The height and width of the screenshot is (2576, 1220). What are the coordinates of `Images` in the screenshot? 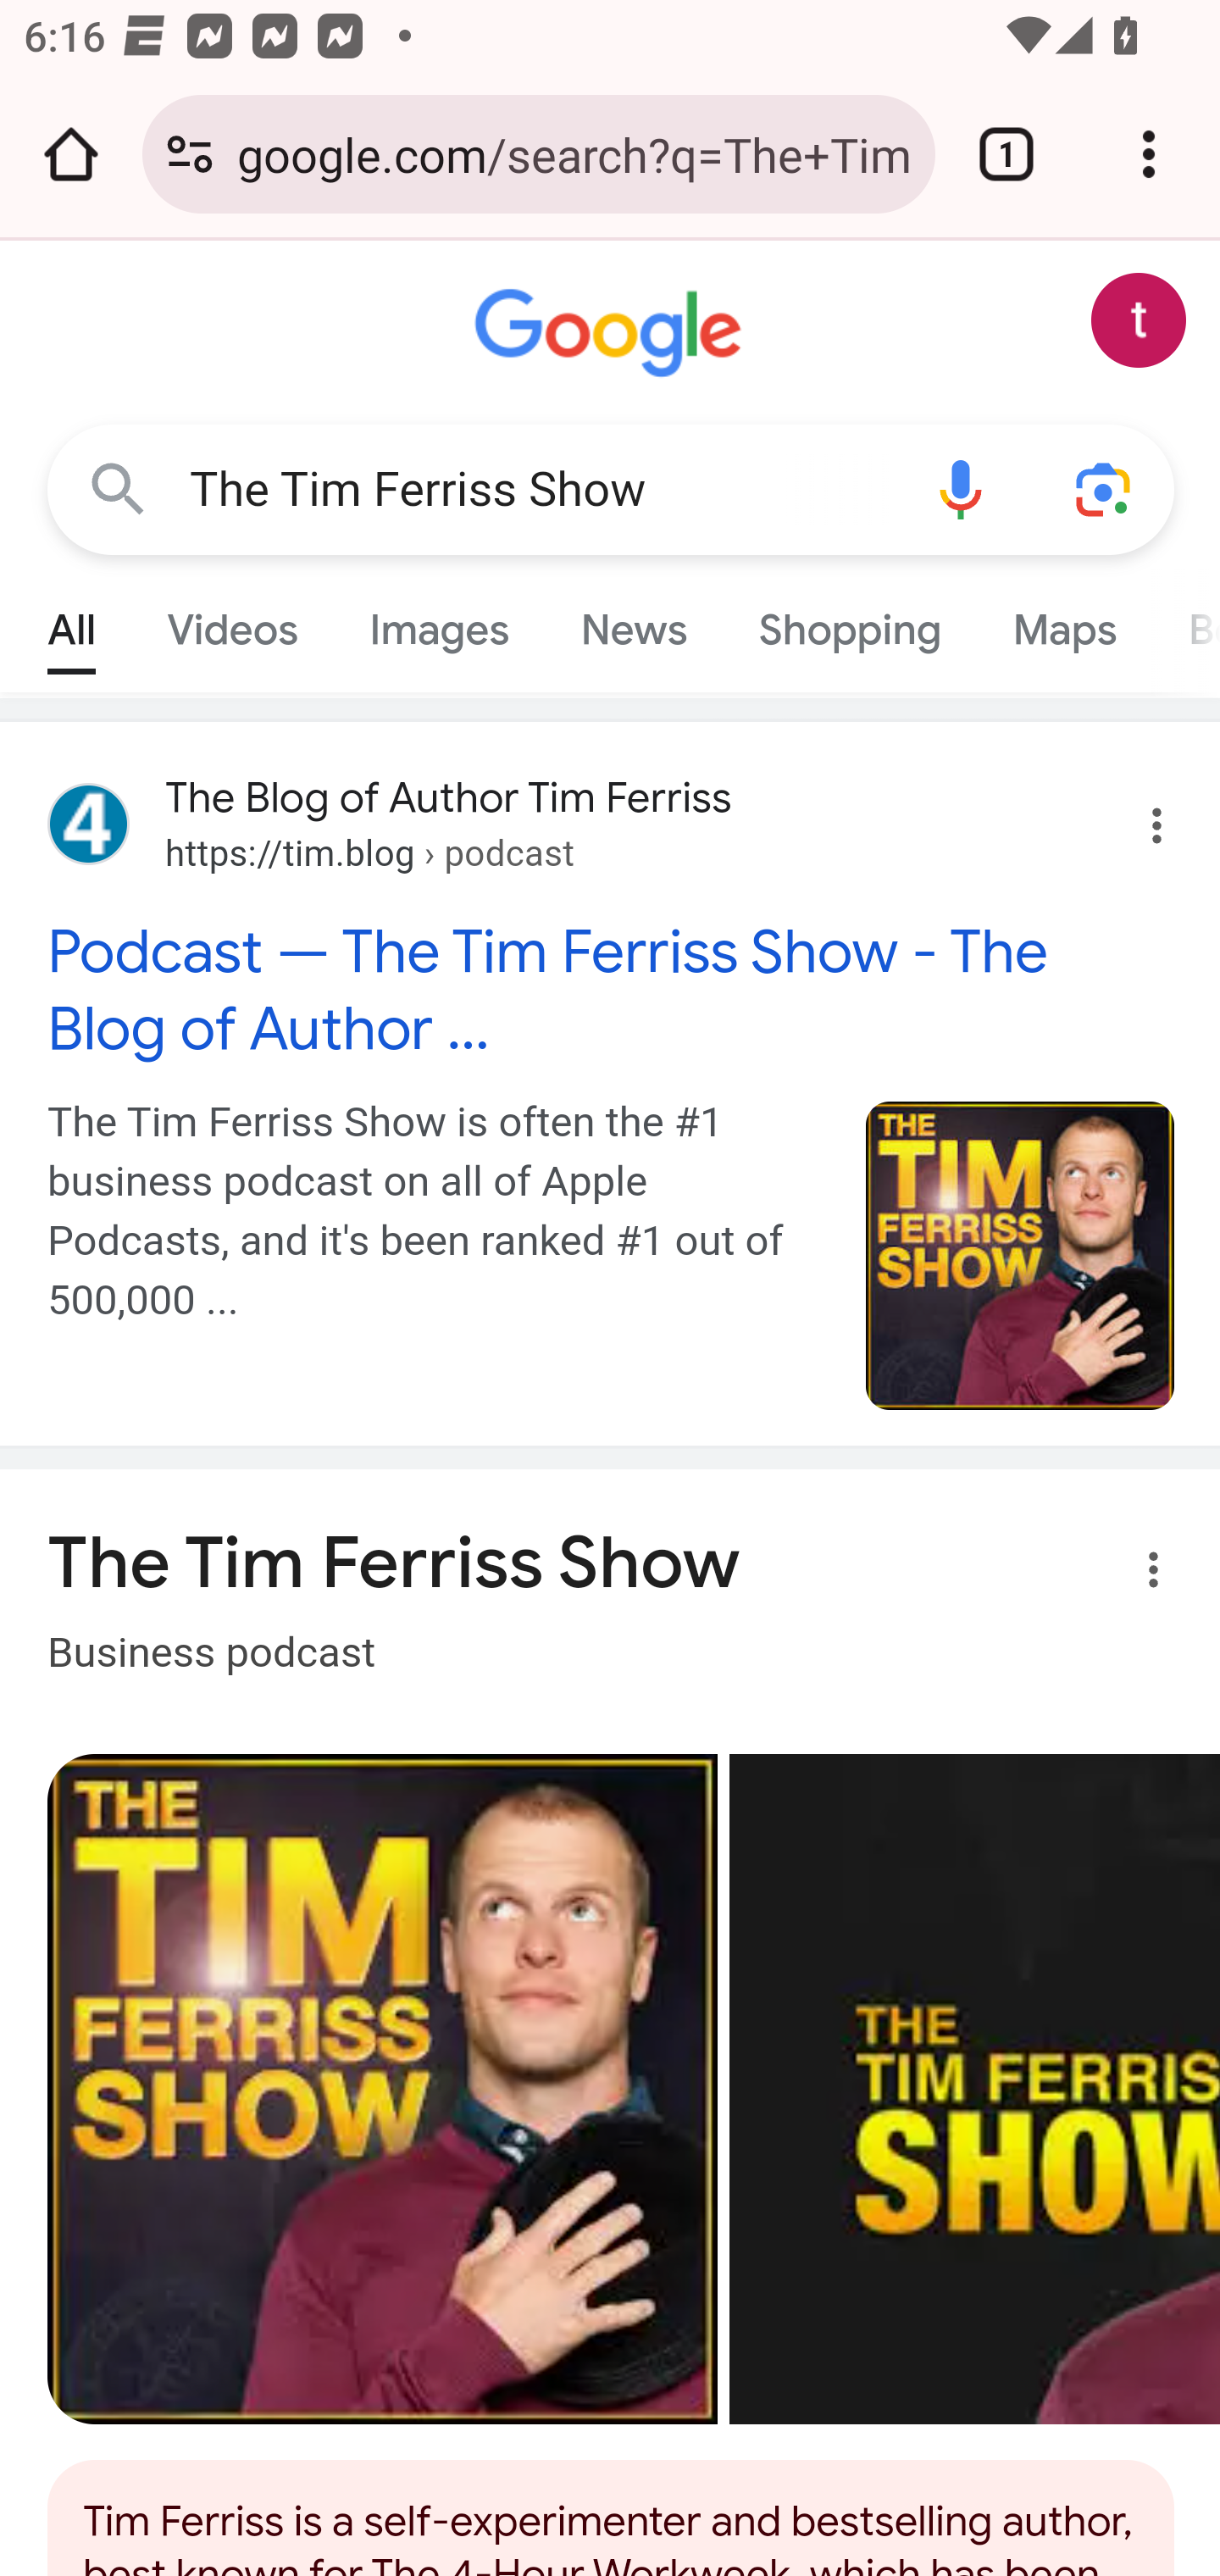 It's located at (439, 622).